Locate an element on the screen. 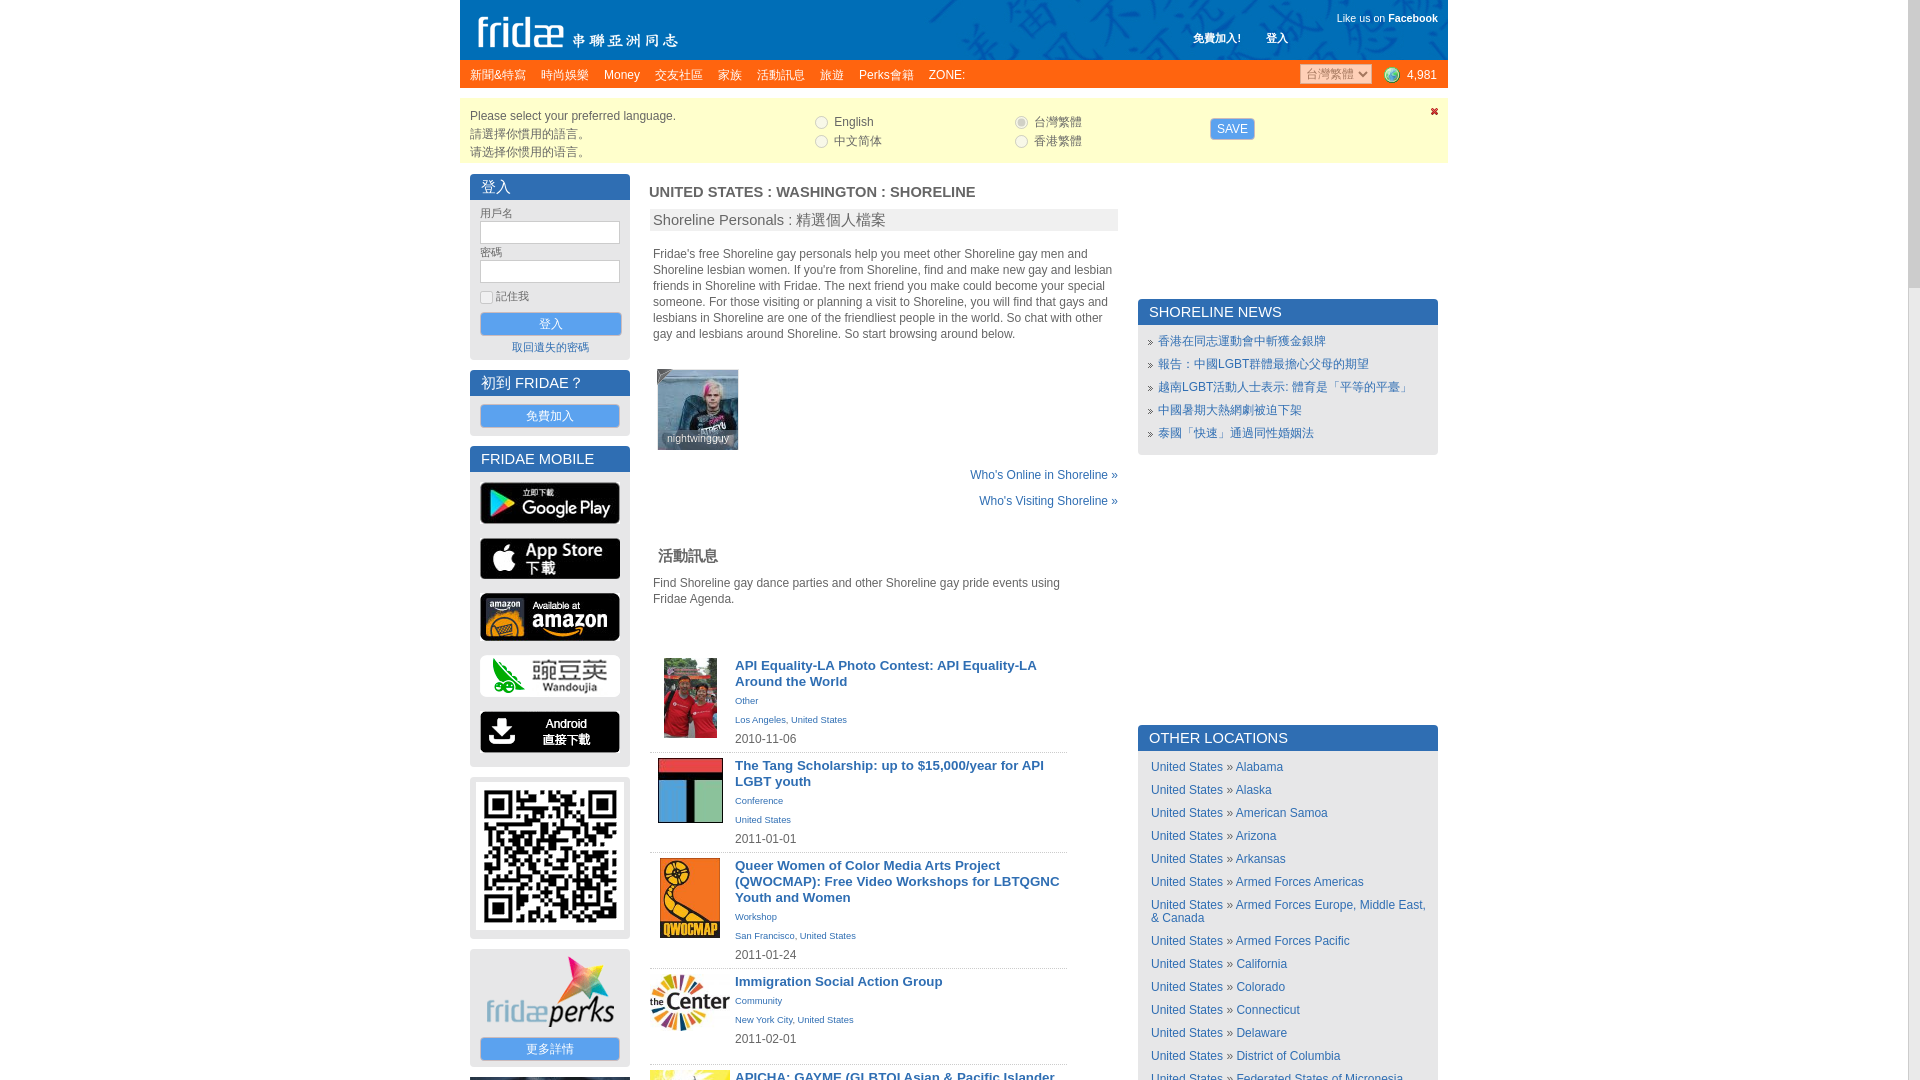 This screenshot has width=1920, height=1080. Money is located at coordinates (622, 74).